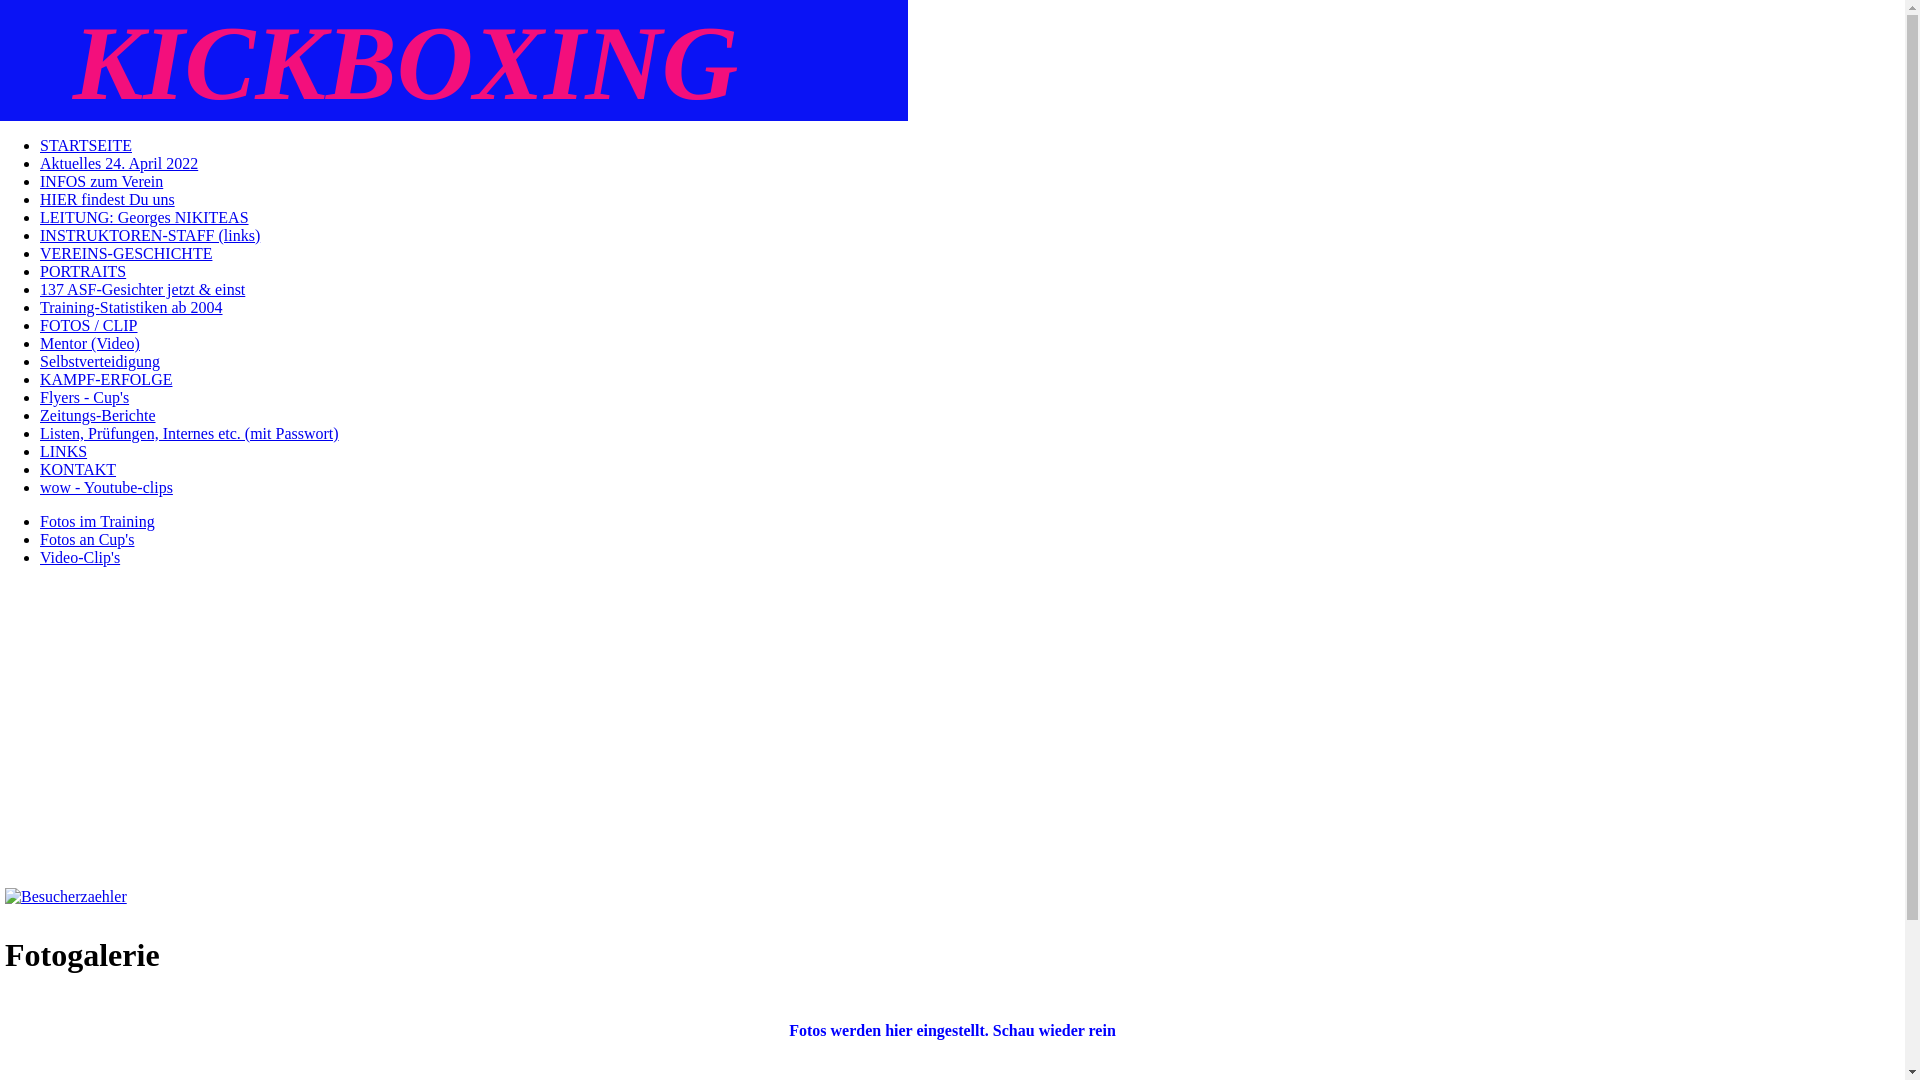 The width and height of the screenshot is (1920, 1080). What do you see at coordinates (80, 558) in the screenshot?
I see `Video-Clip's` at bounding box center [80, 558].